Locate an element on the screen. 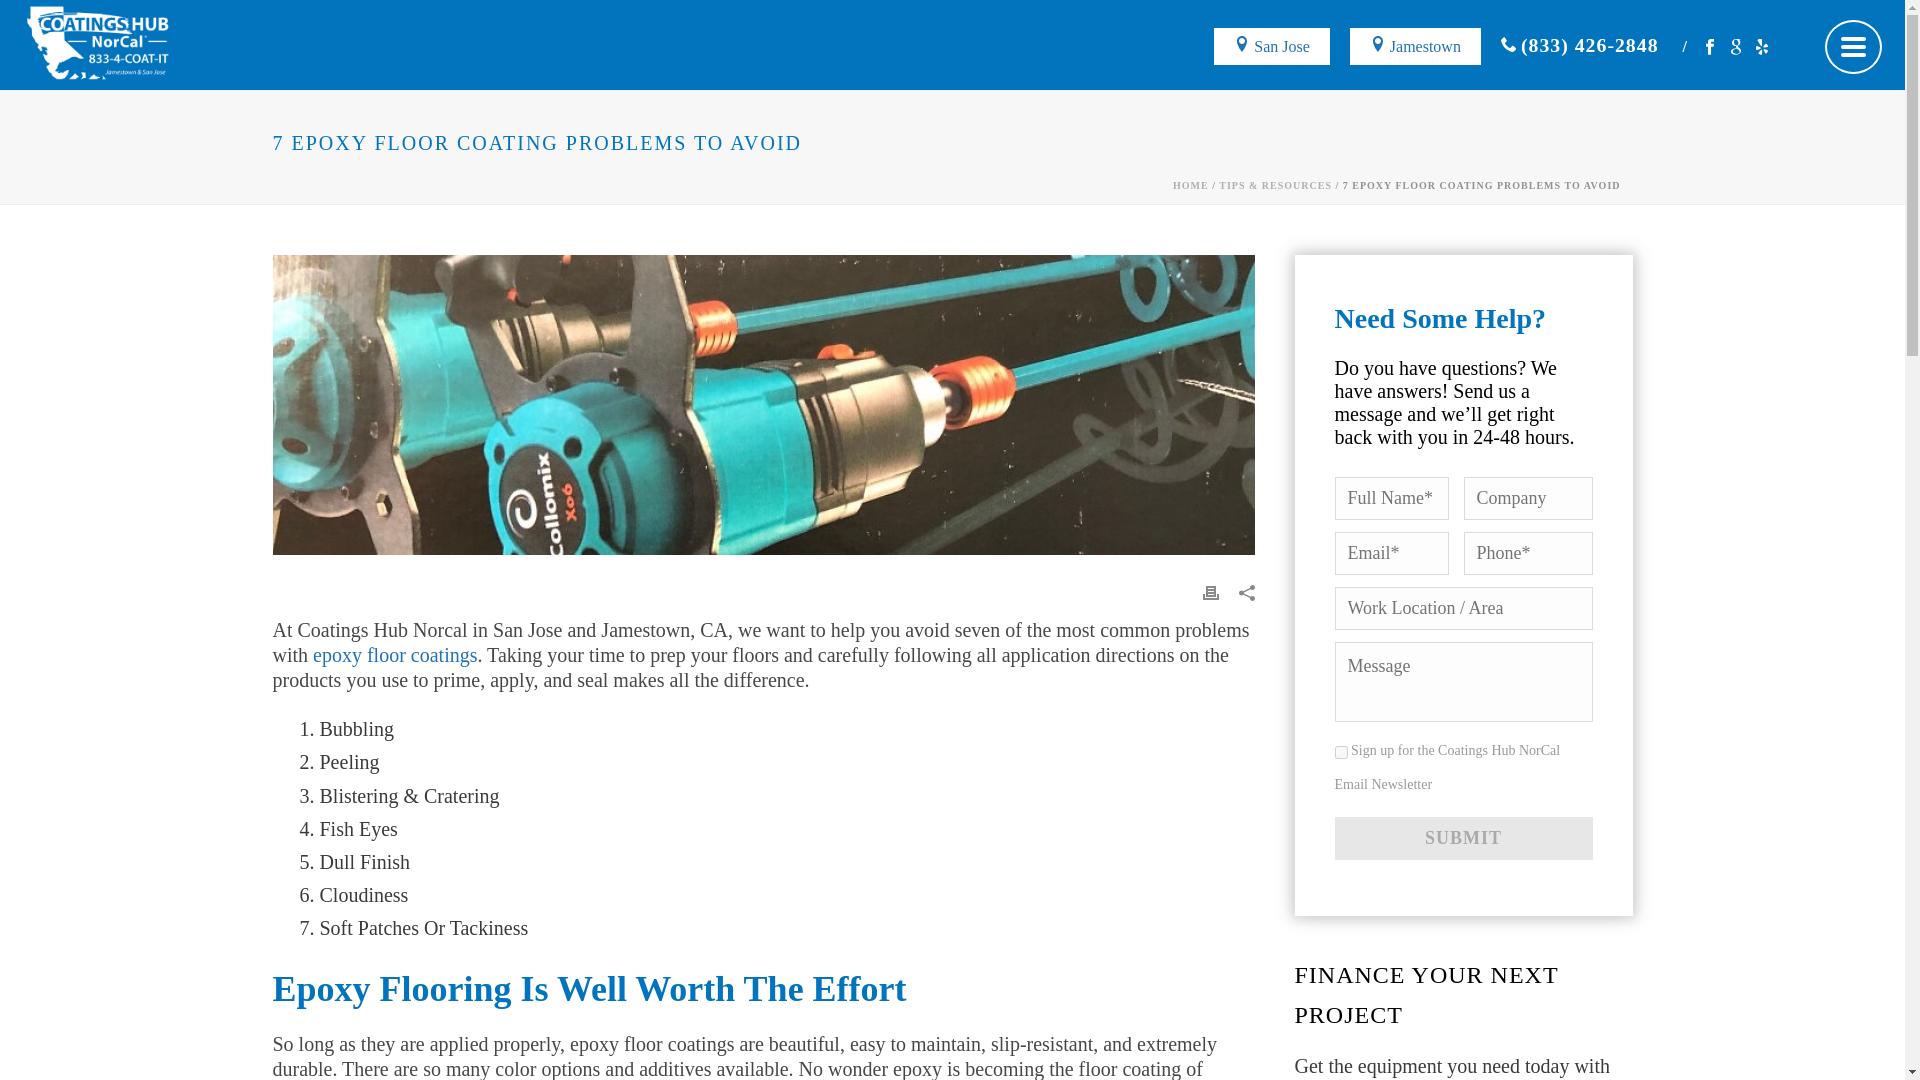 The width and height of the screenshot is (1920, 1080). HOME is located at coordinates (1191, 186).